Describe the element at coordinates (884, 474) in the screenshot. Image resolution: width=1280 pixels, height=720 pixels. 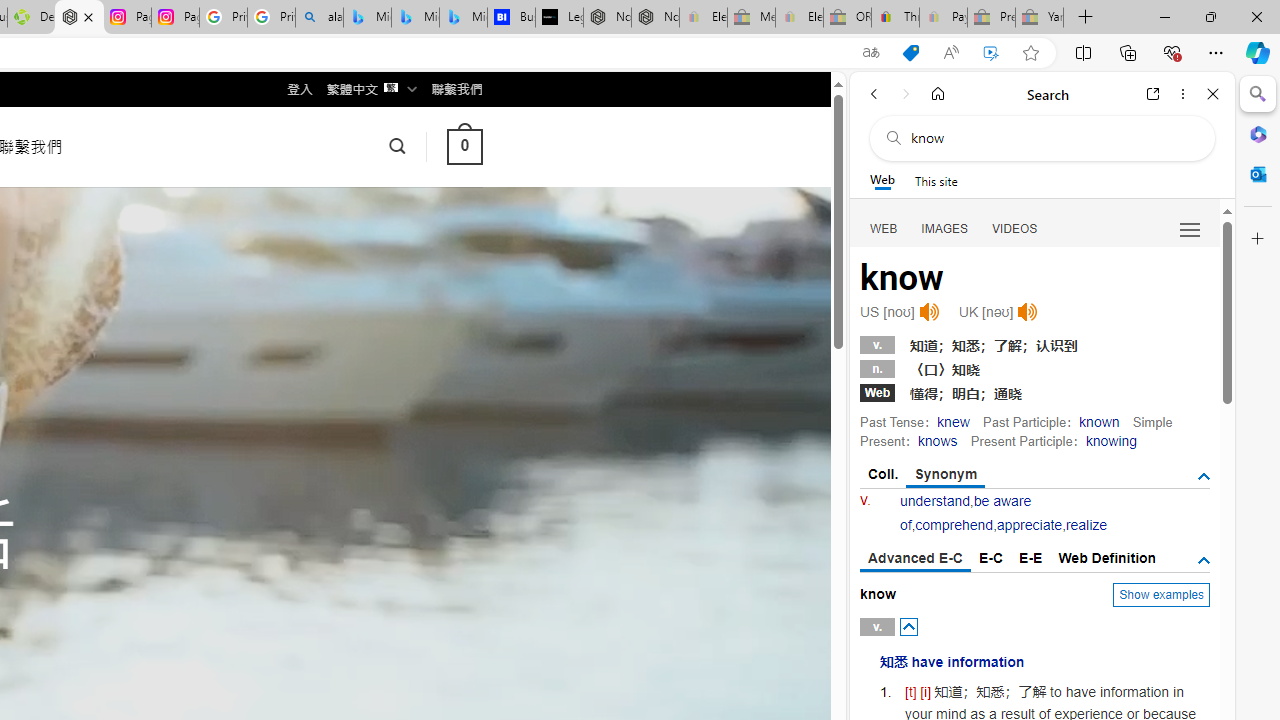
I see `Coll.` at that location.